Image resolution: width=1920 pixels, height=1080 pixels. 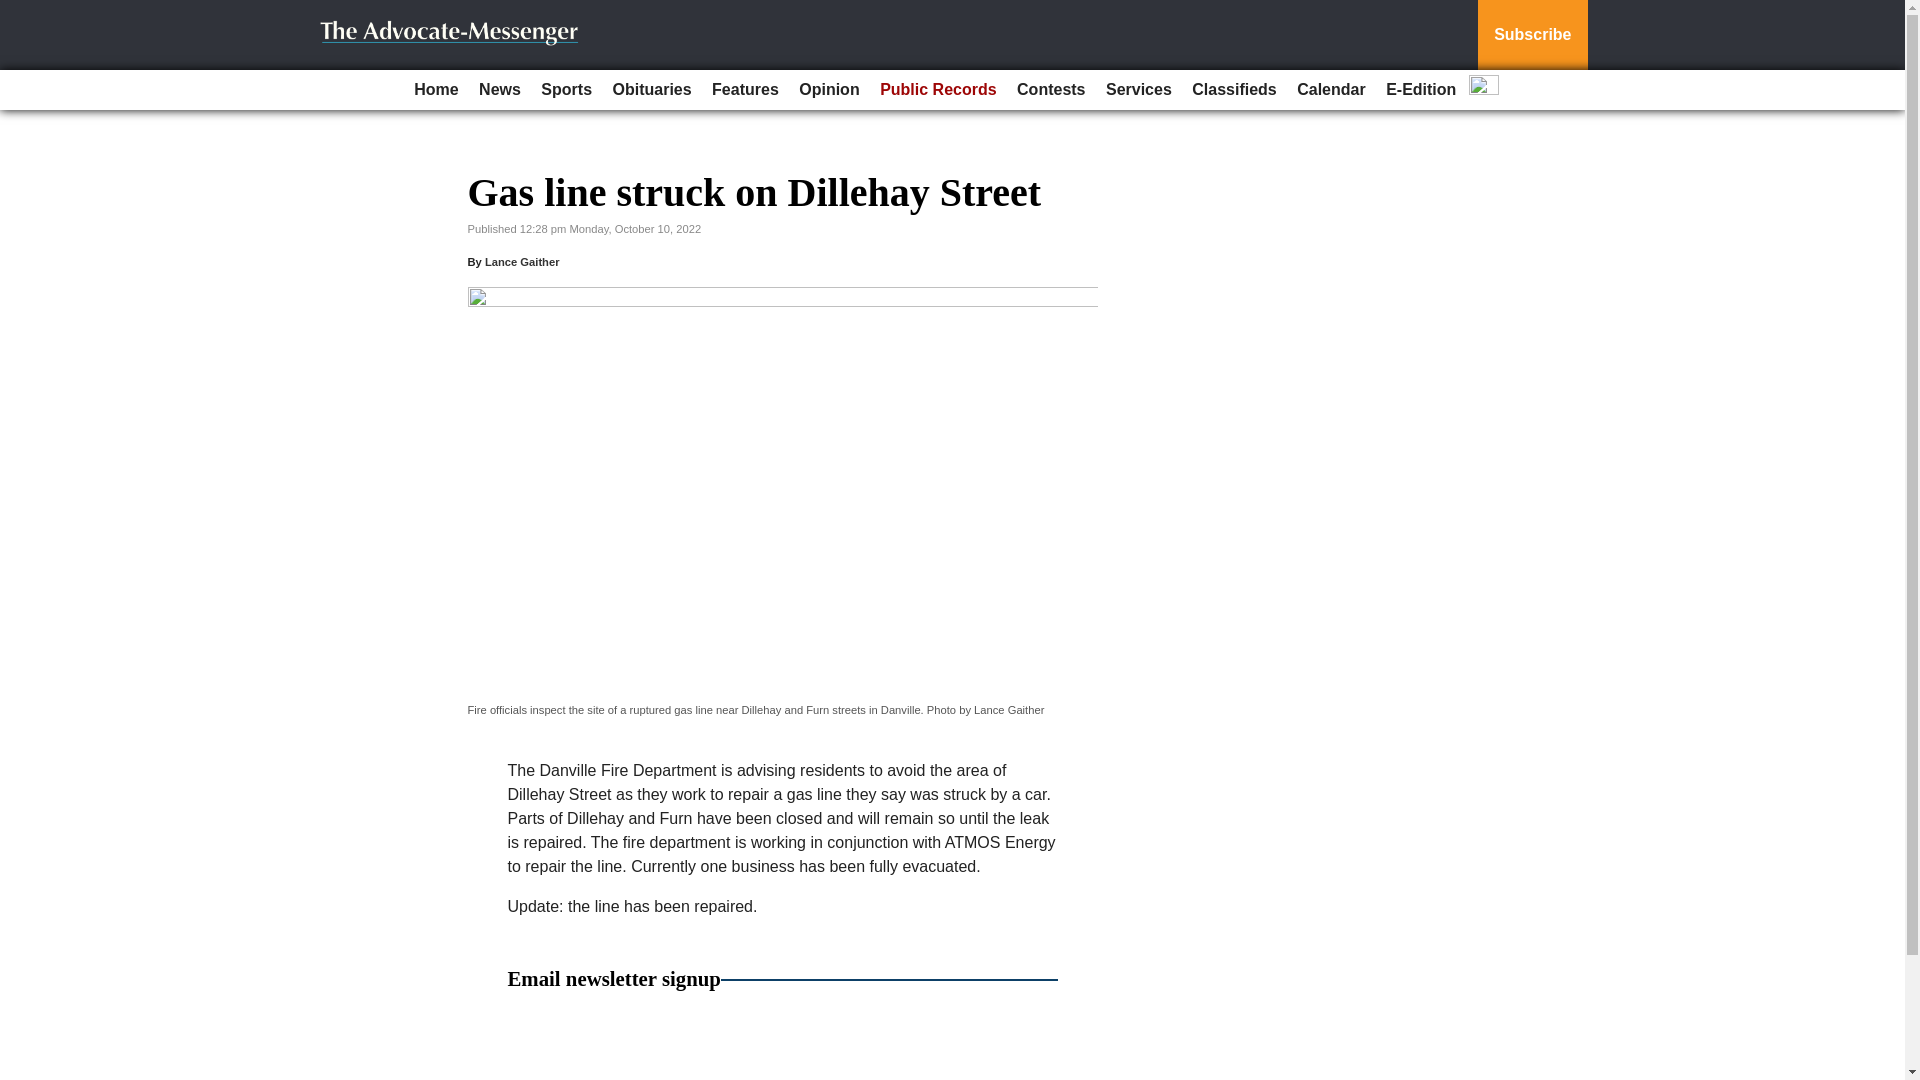 What do you see at coordinates (651, 90) in the screenshot?
I see `Obituaries` at bounding box center [651, 90].